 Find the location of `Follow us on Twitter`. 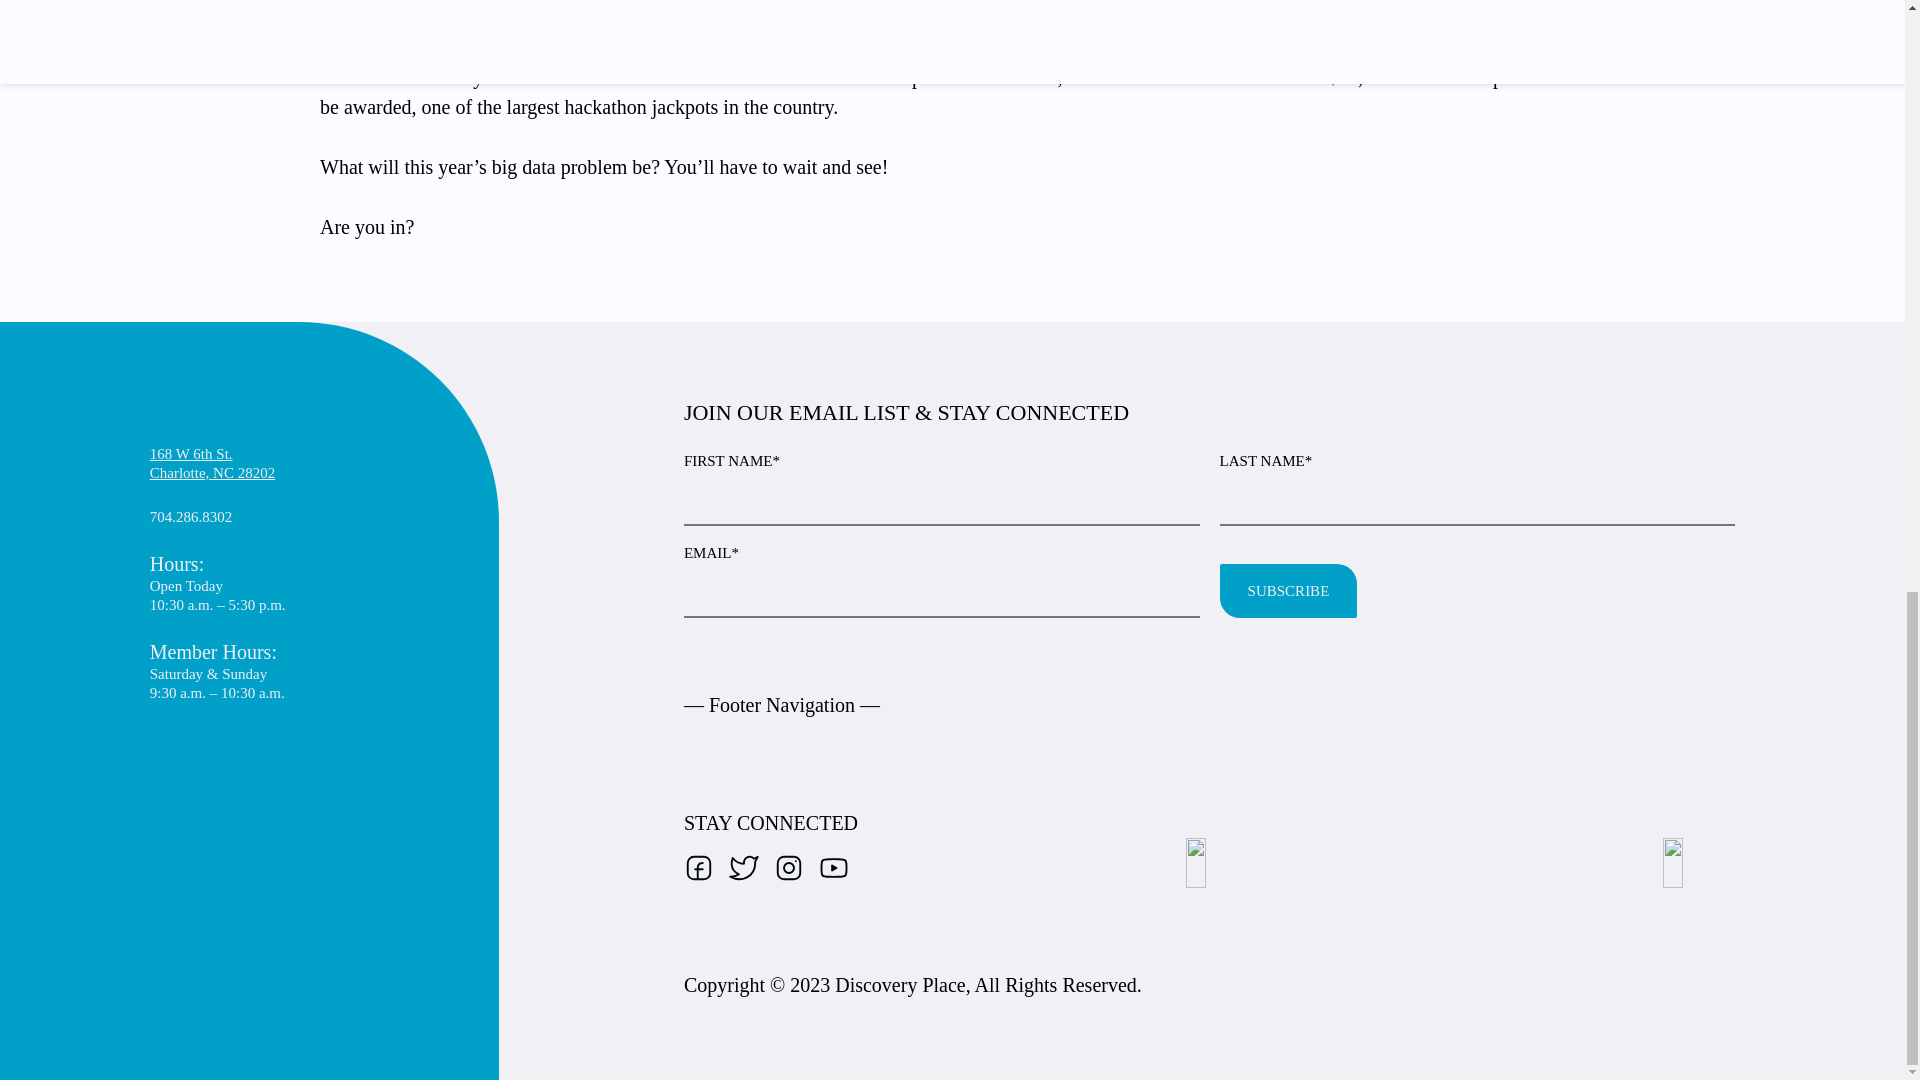

Follow us on Twitter is located at coordinates (698, 868).